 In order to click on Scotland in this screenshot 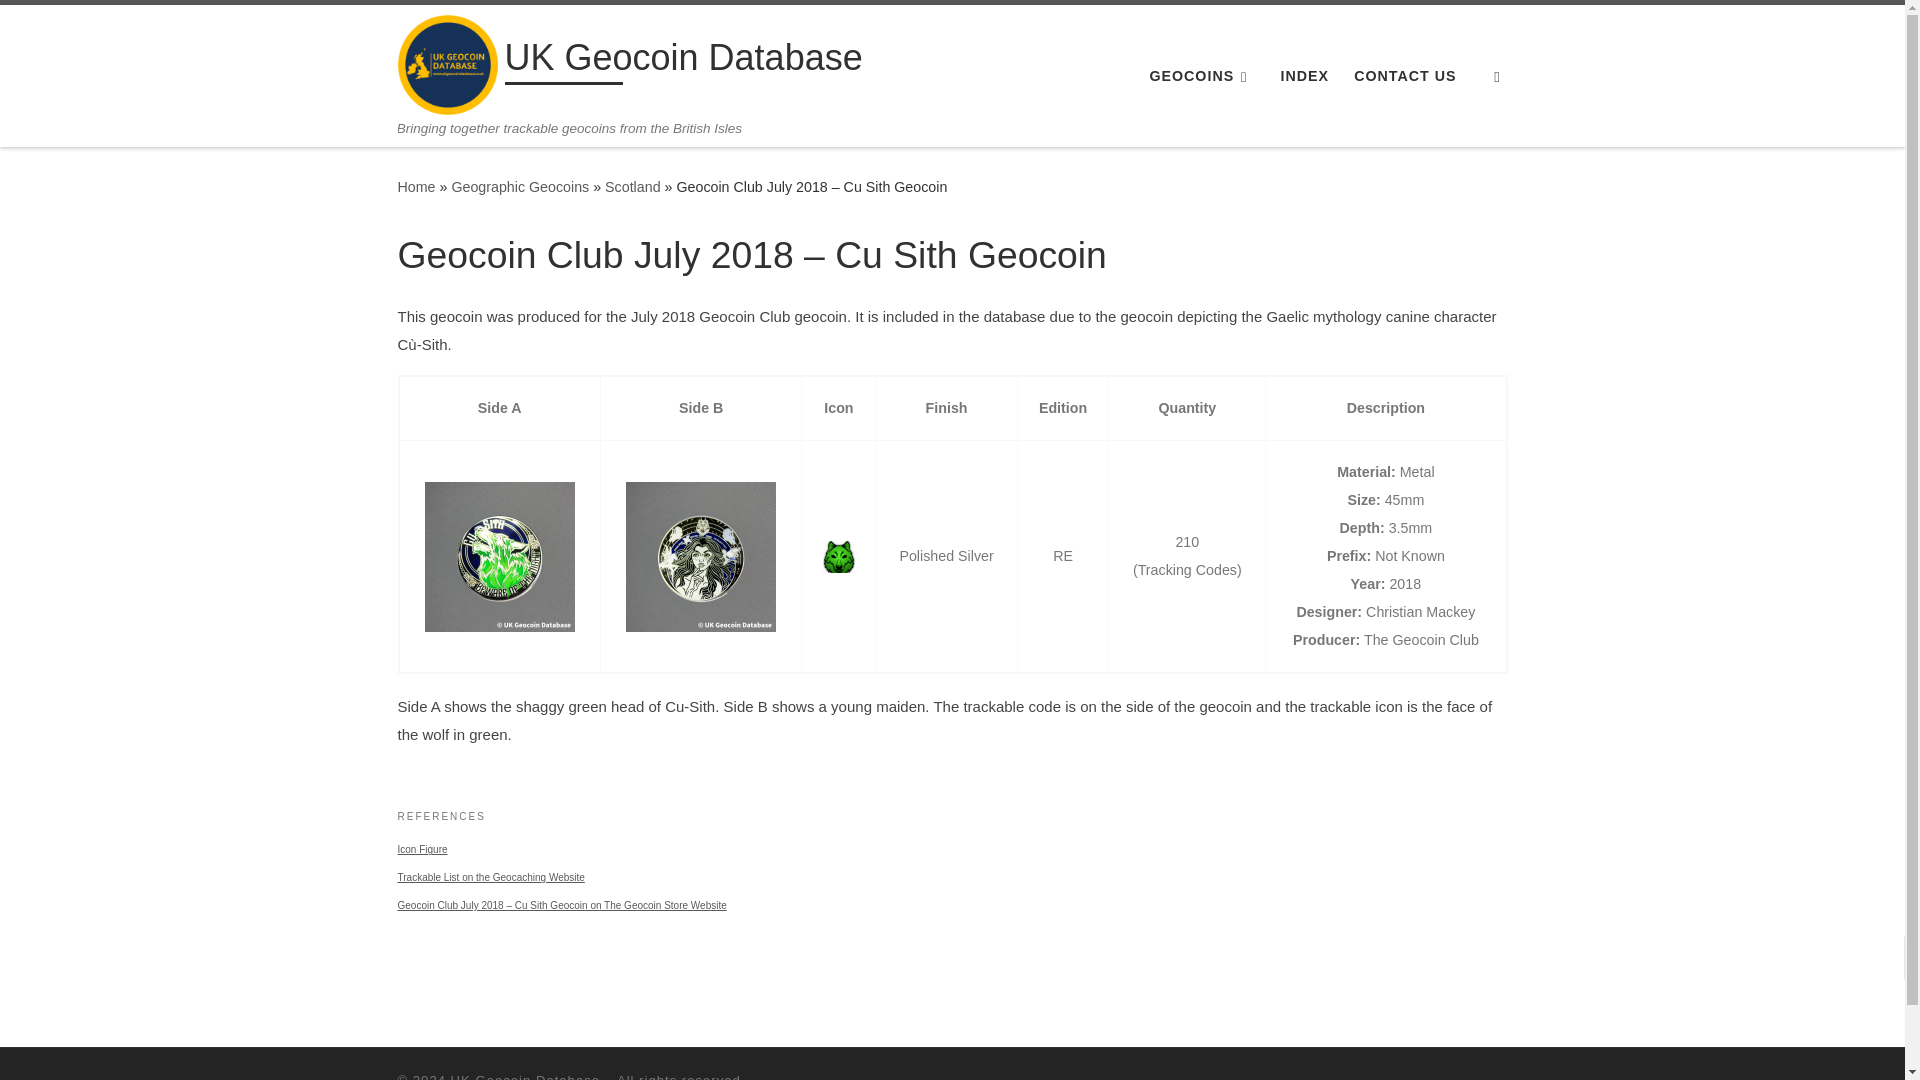, I will do `click(632, 187)`.